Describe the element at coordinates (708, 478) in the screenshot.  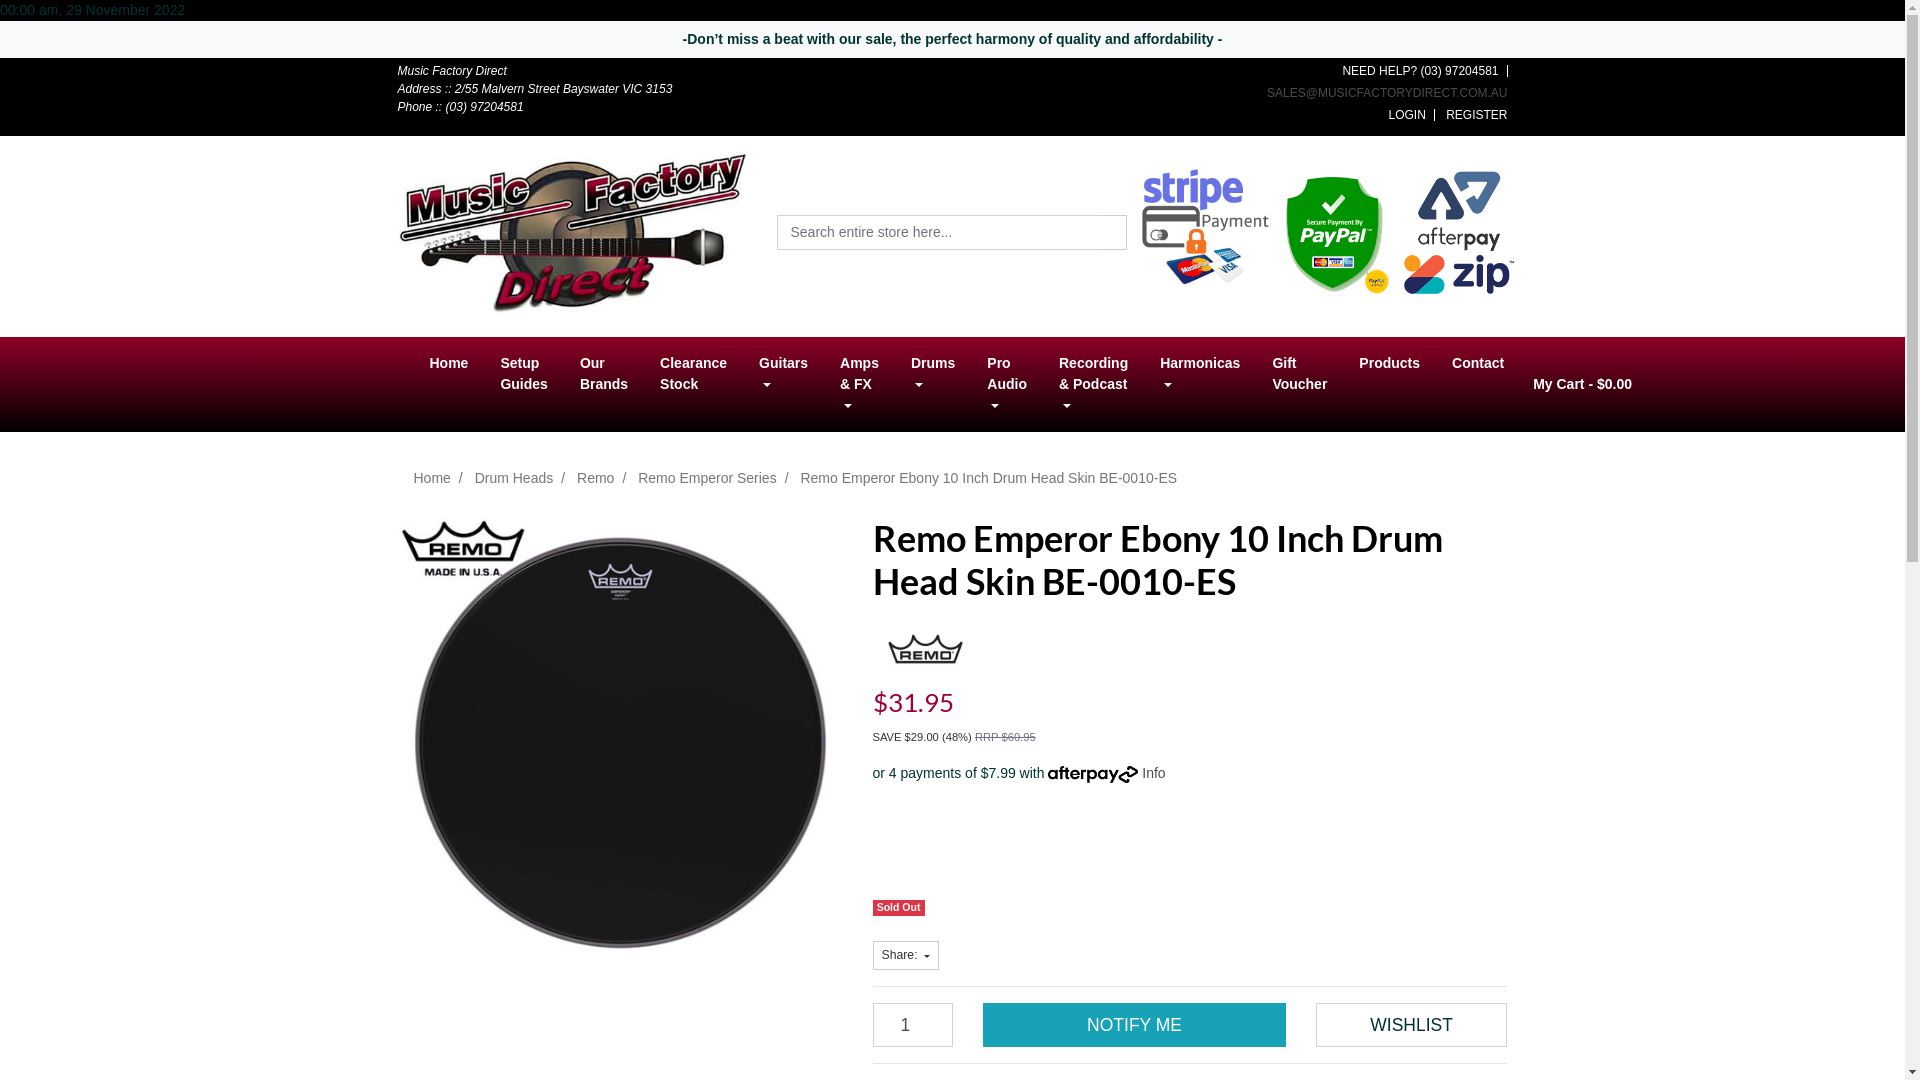
I see `Remo Emperor Series` at that location.